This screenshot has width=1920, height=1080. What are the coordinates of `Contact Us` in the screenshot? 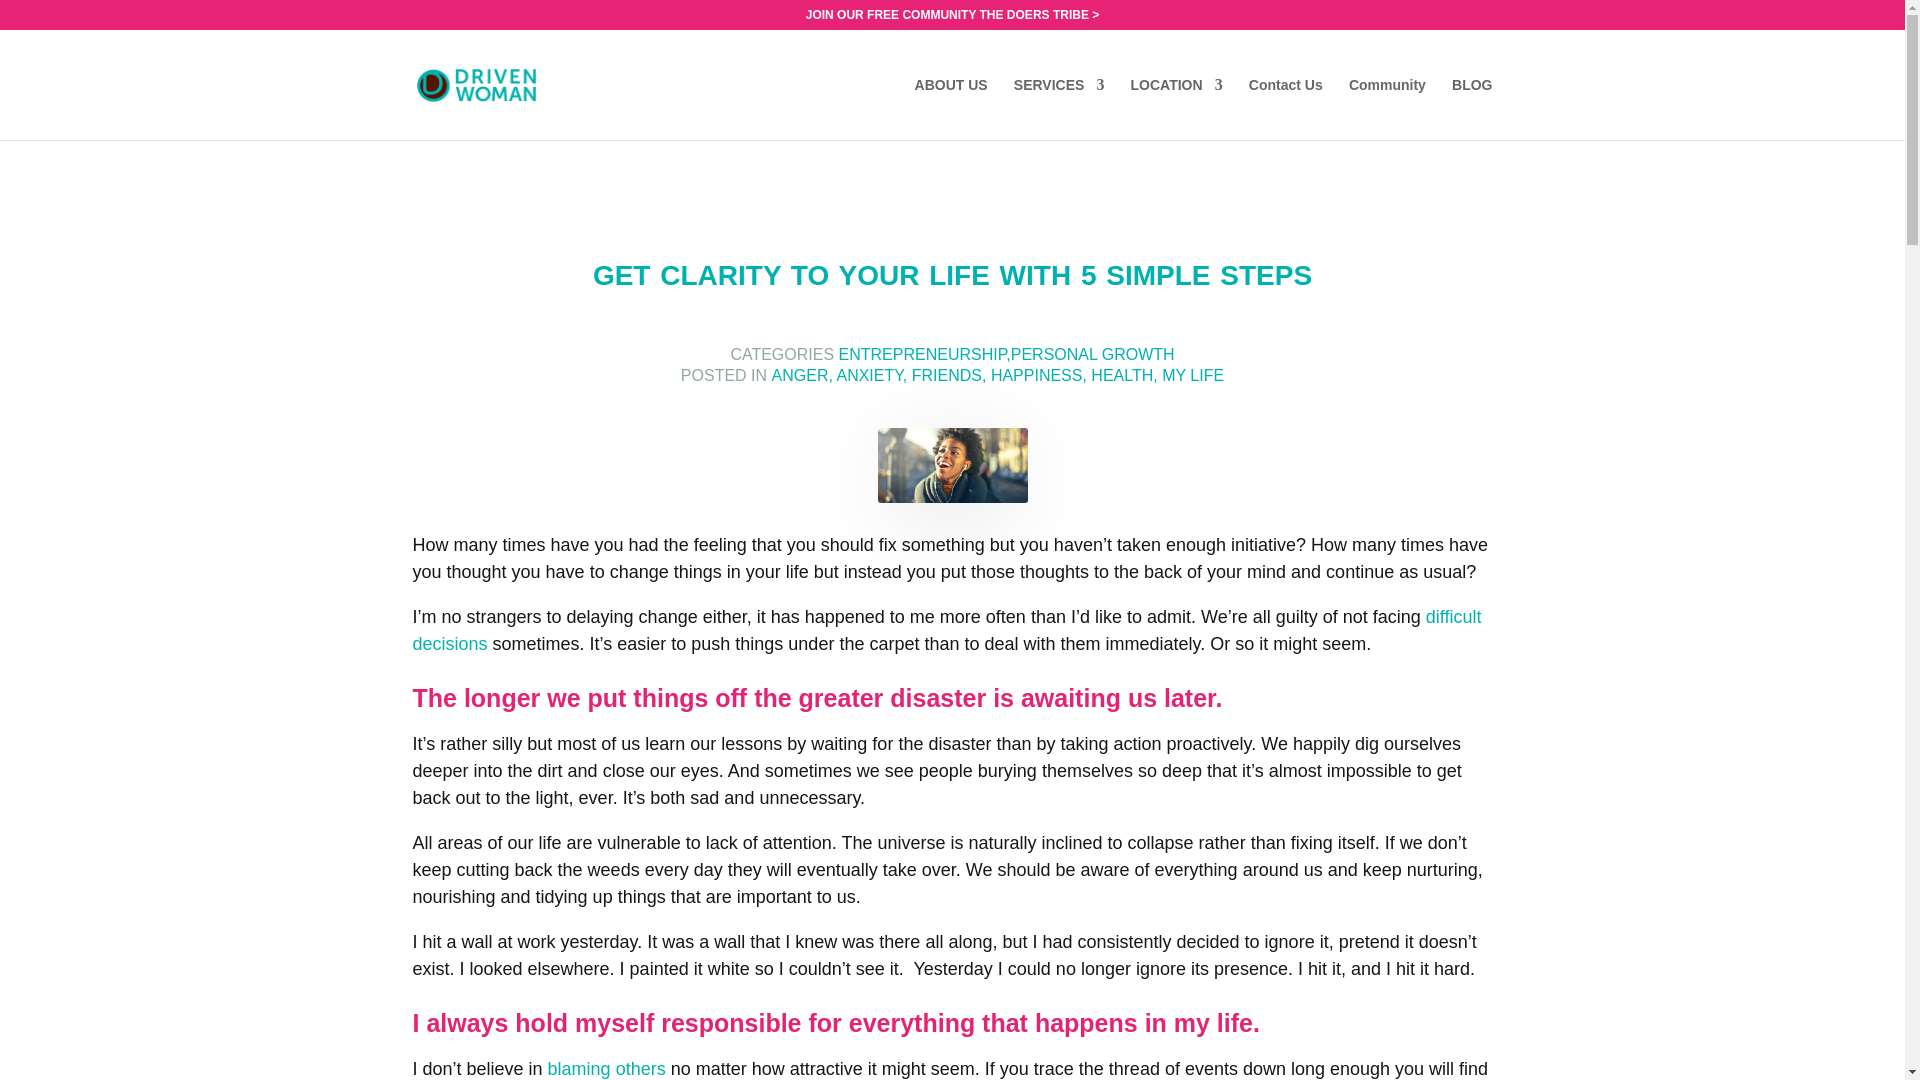 It's located at (1286, 108).